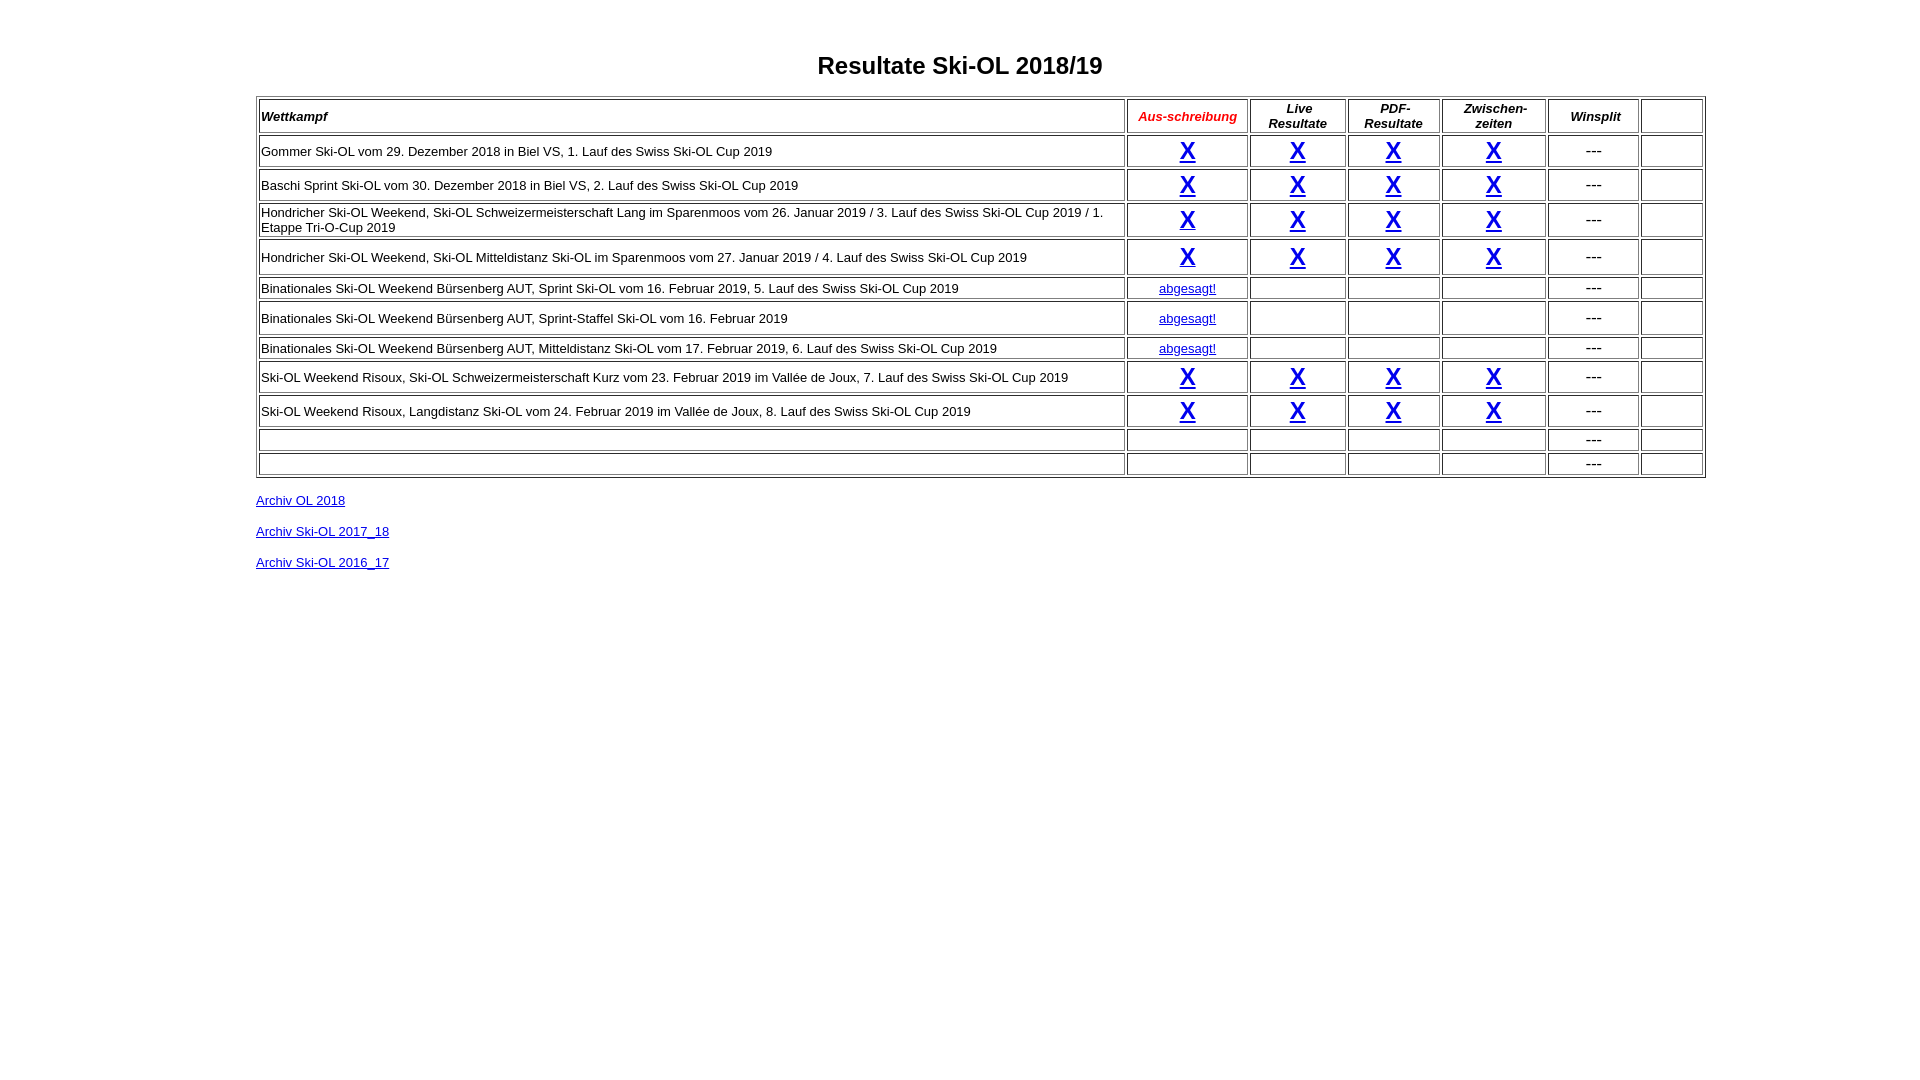  What do you see at coordinates (1188, 150) in the screenshot?
I see `X` at bounding box center [1188, 150].